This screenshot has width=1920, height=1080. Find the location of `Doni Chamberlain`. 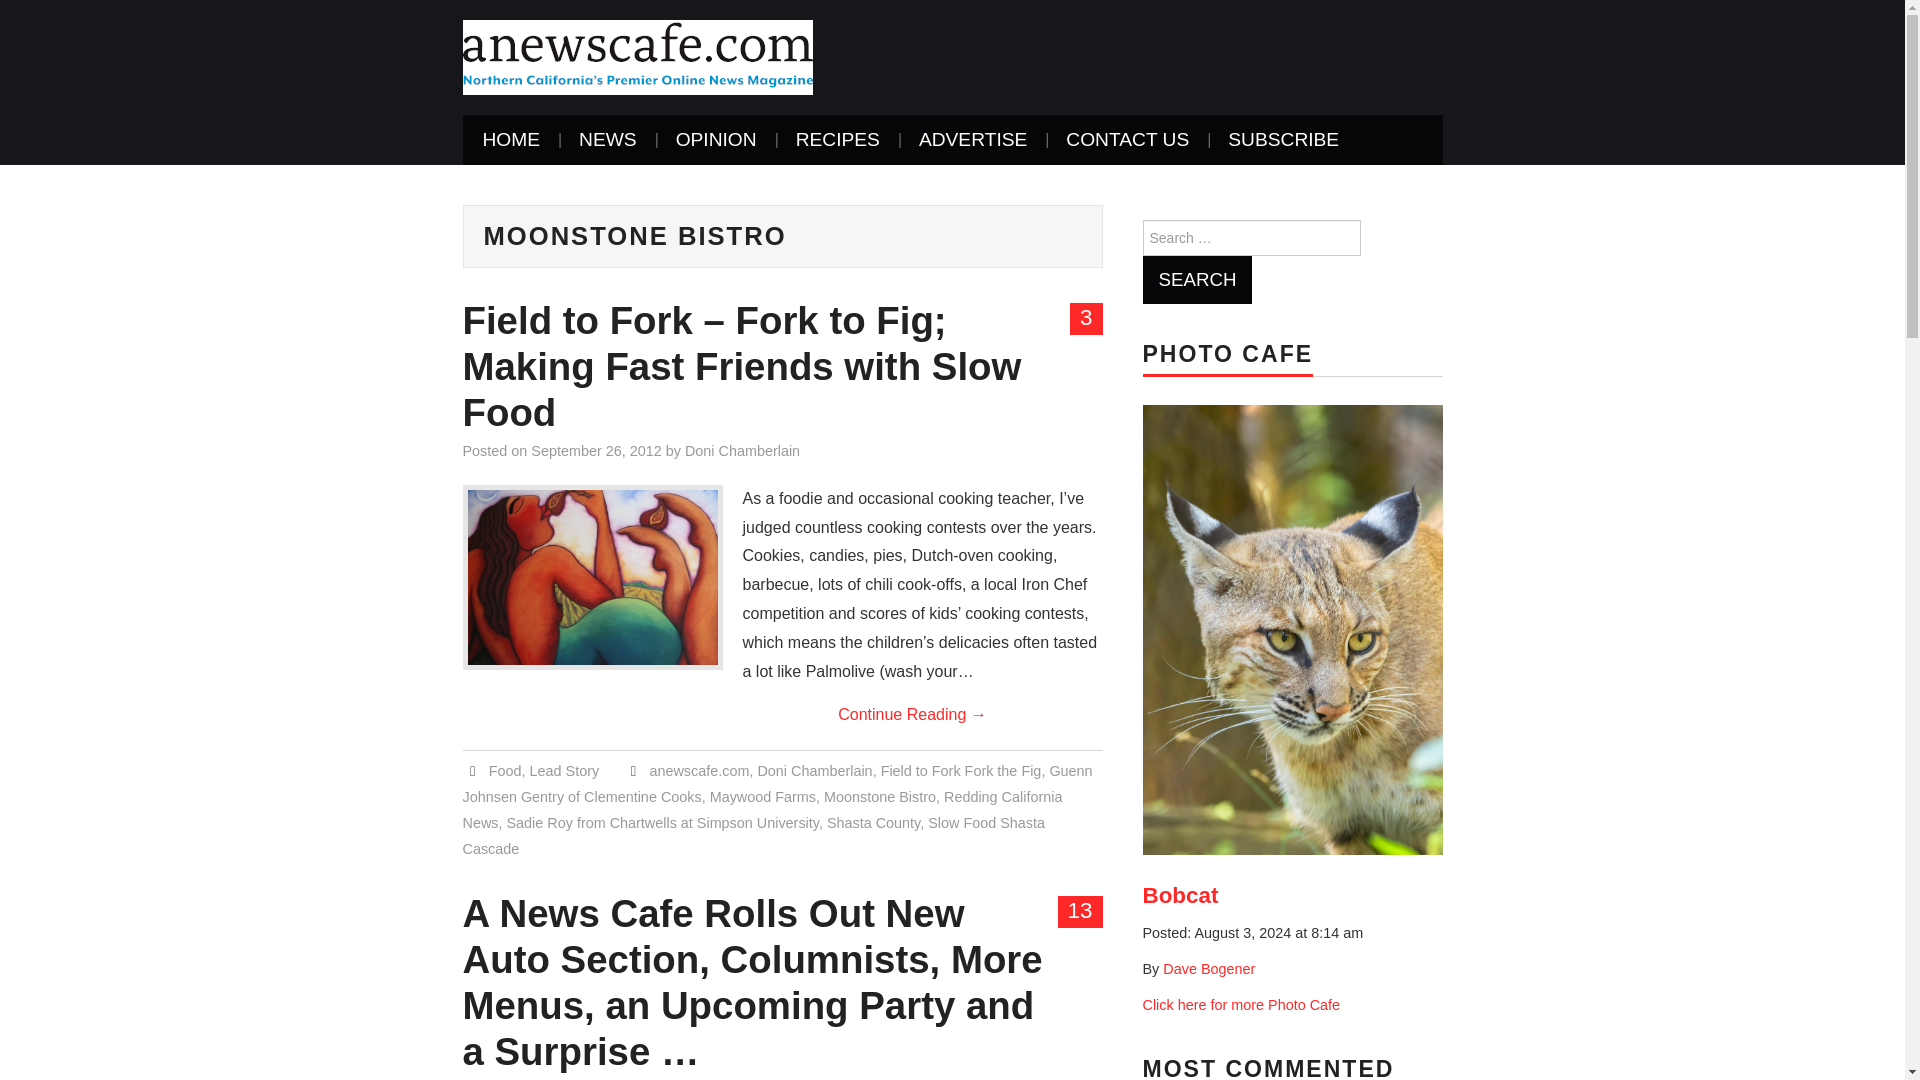

Doni Chamberlain is located at coordinates (742, 450).